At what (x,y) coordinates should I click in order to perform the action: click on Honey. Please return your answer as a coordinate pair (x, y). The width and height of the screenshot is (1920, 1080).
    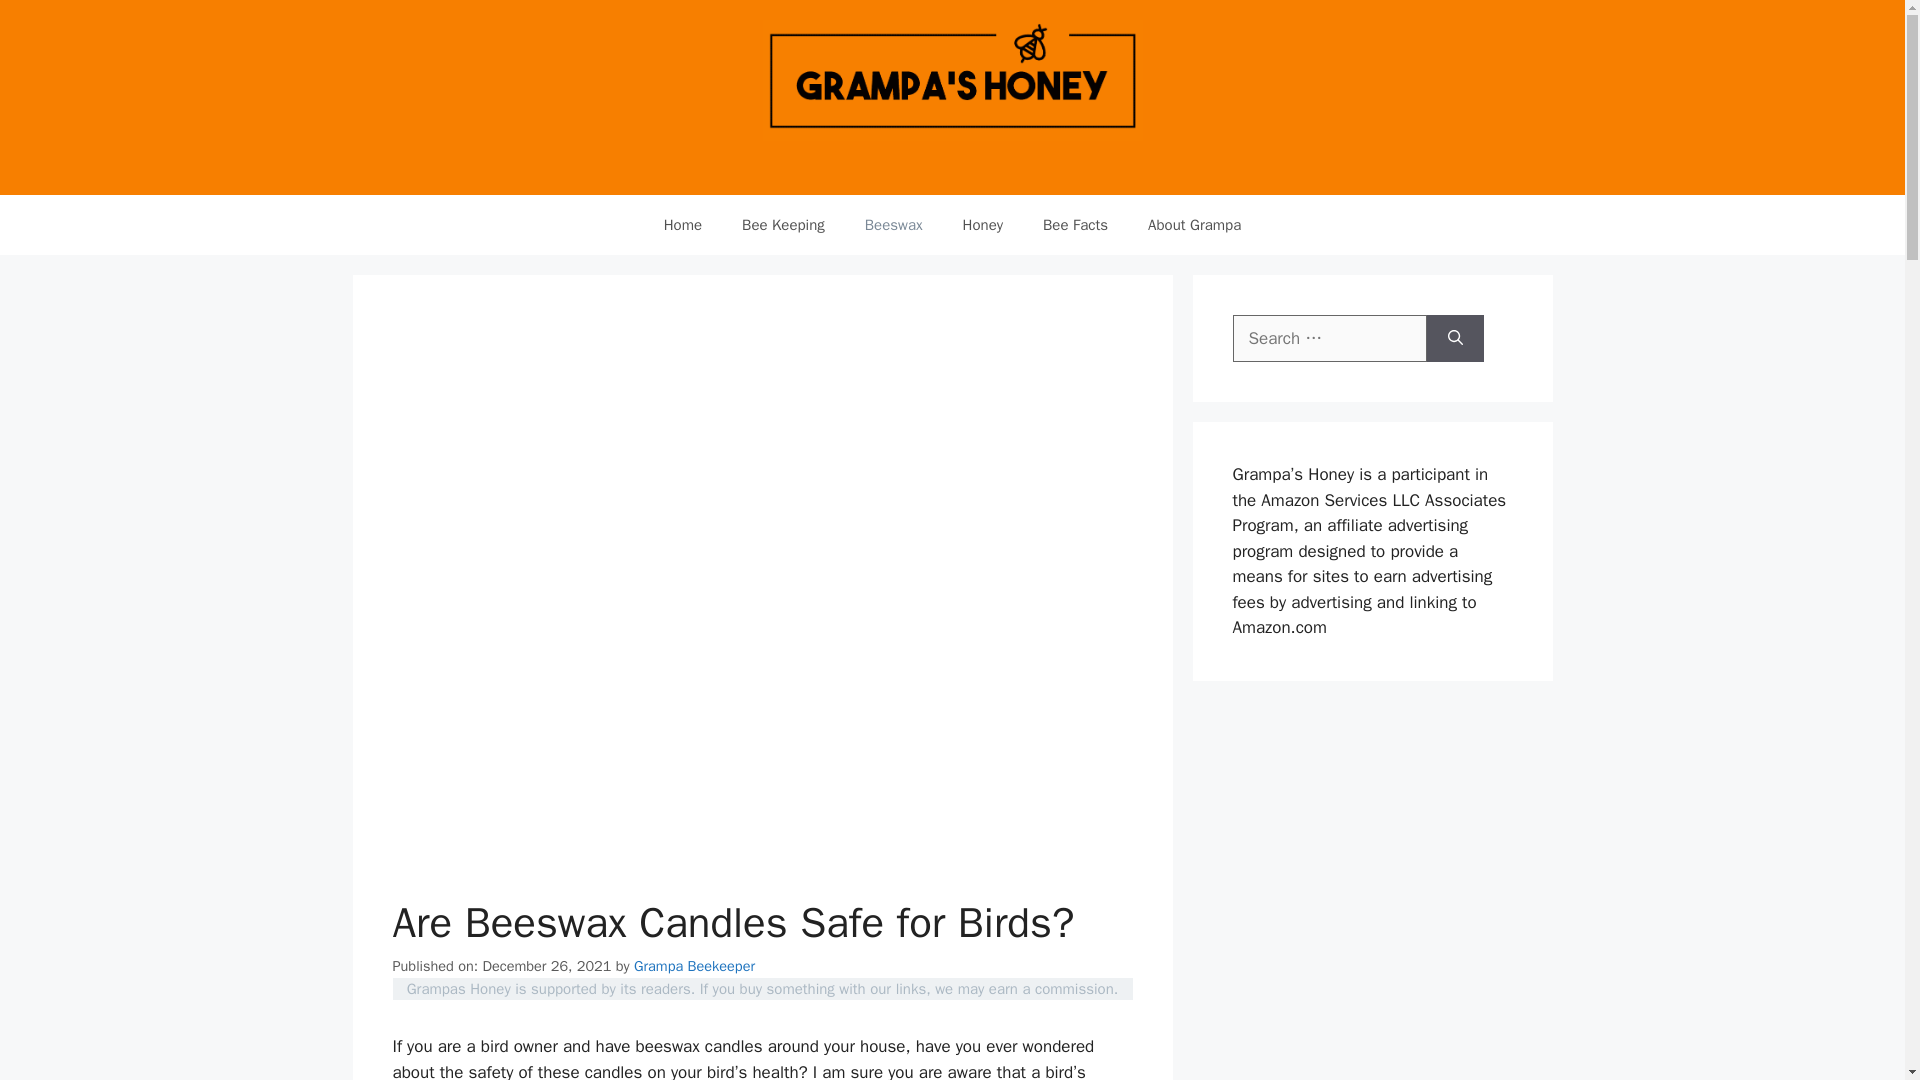
    Looking at the image, I should click on (982, 224).